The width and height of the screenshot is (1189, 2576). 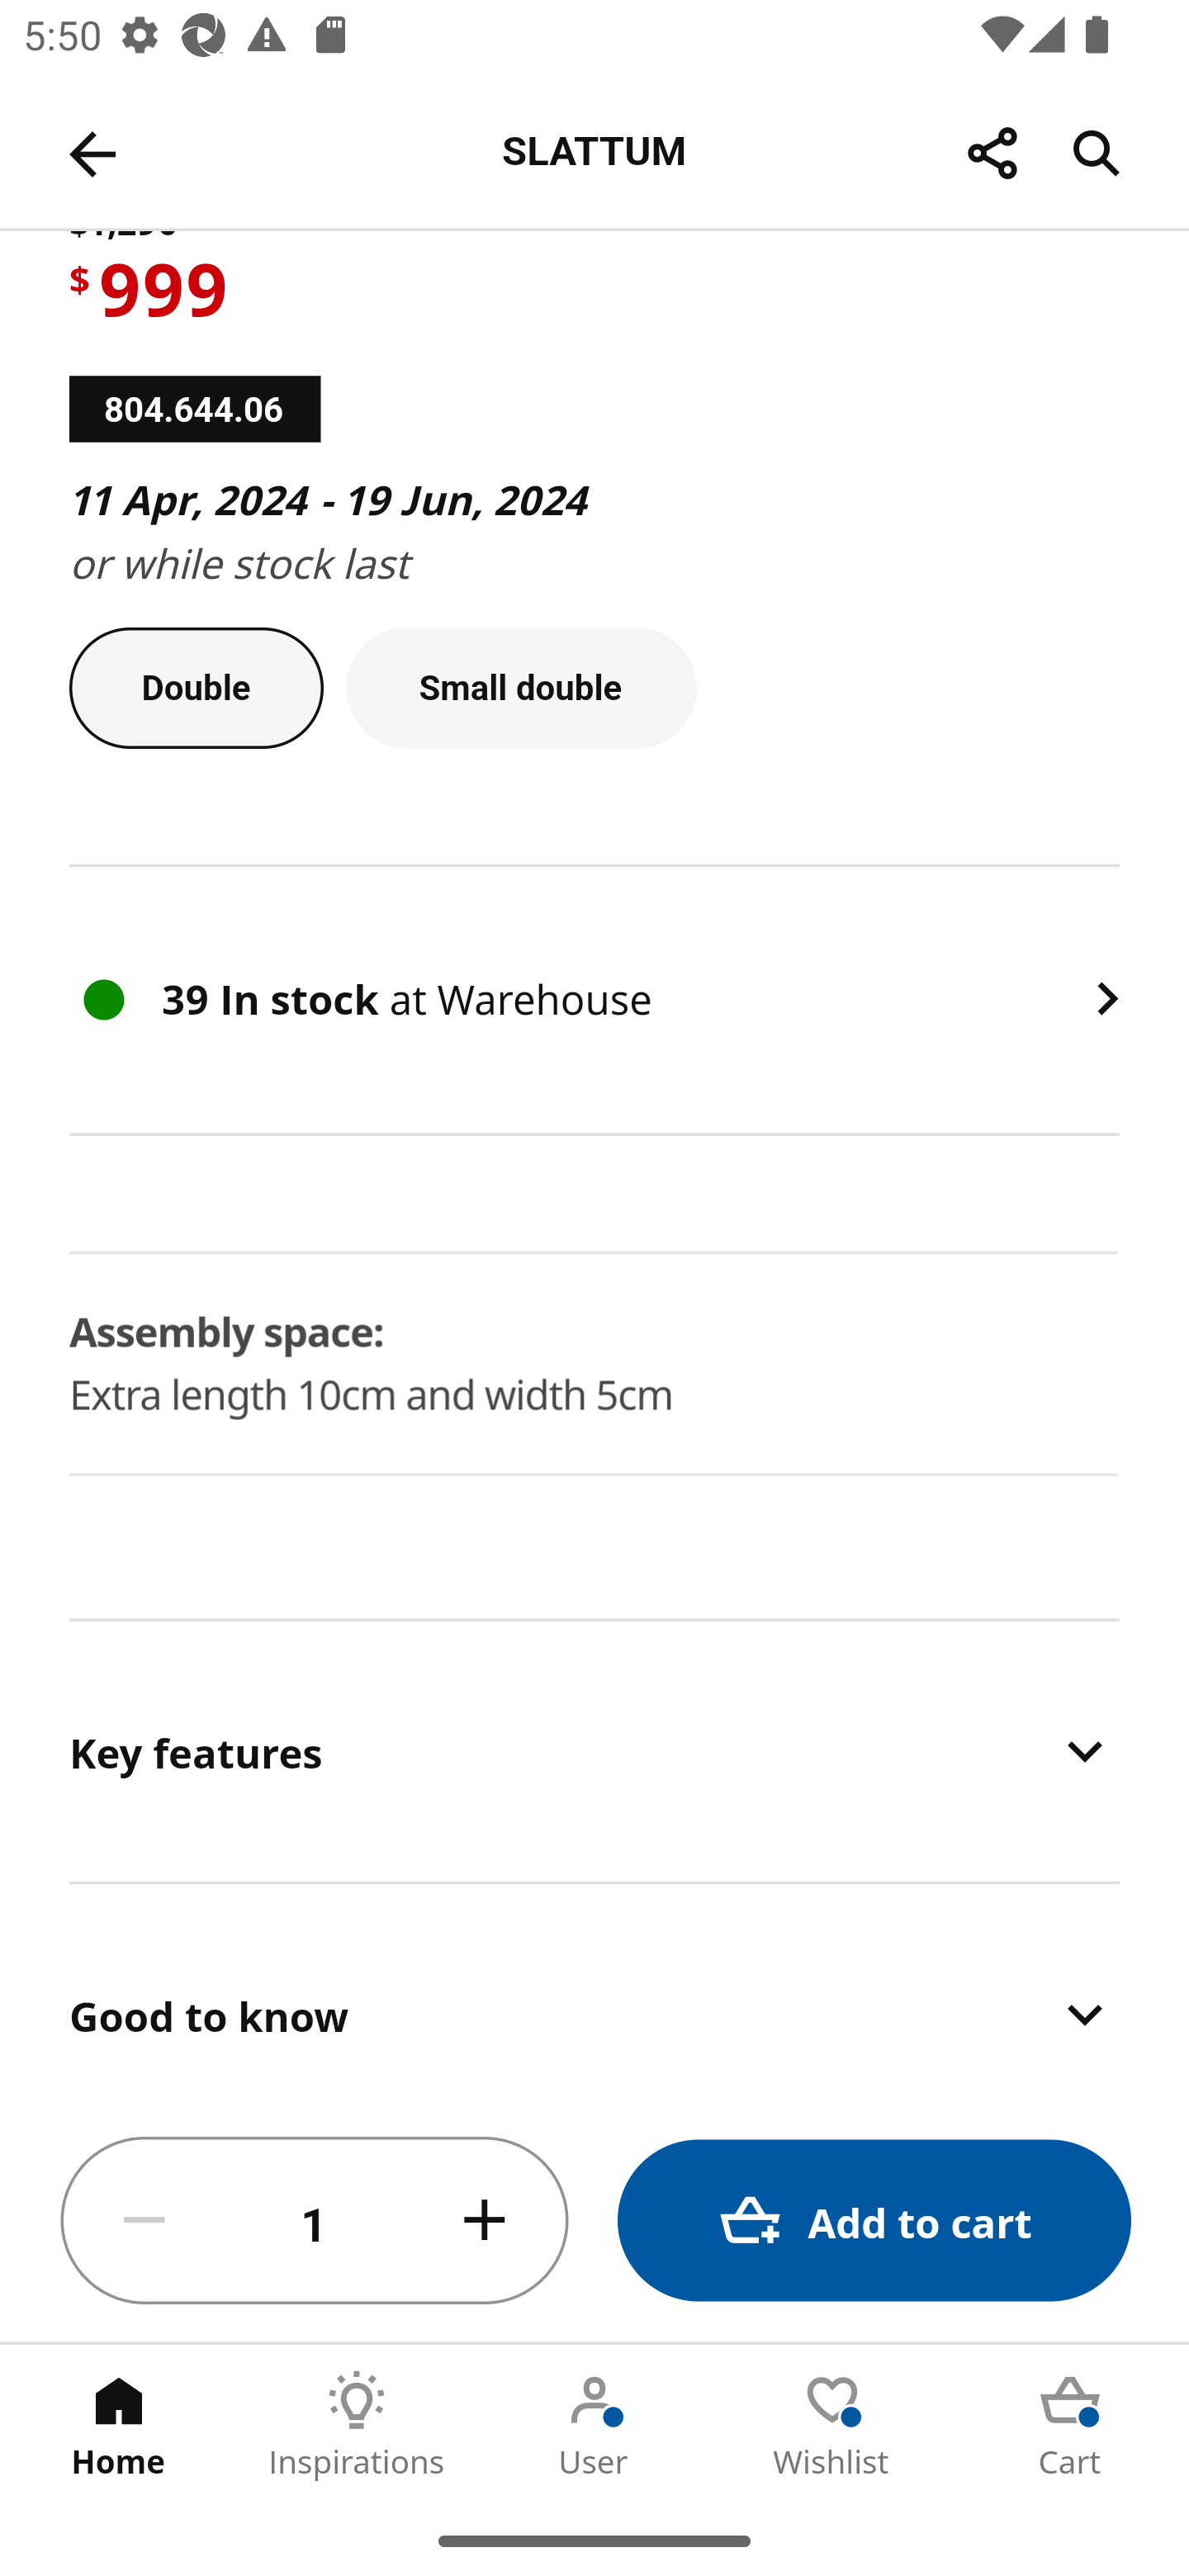 What do you see at coordinates (594, 1993) in the screenshot?
I see `Good to know` at bounding box center [594, 1993].